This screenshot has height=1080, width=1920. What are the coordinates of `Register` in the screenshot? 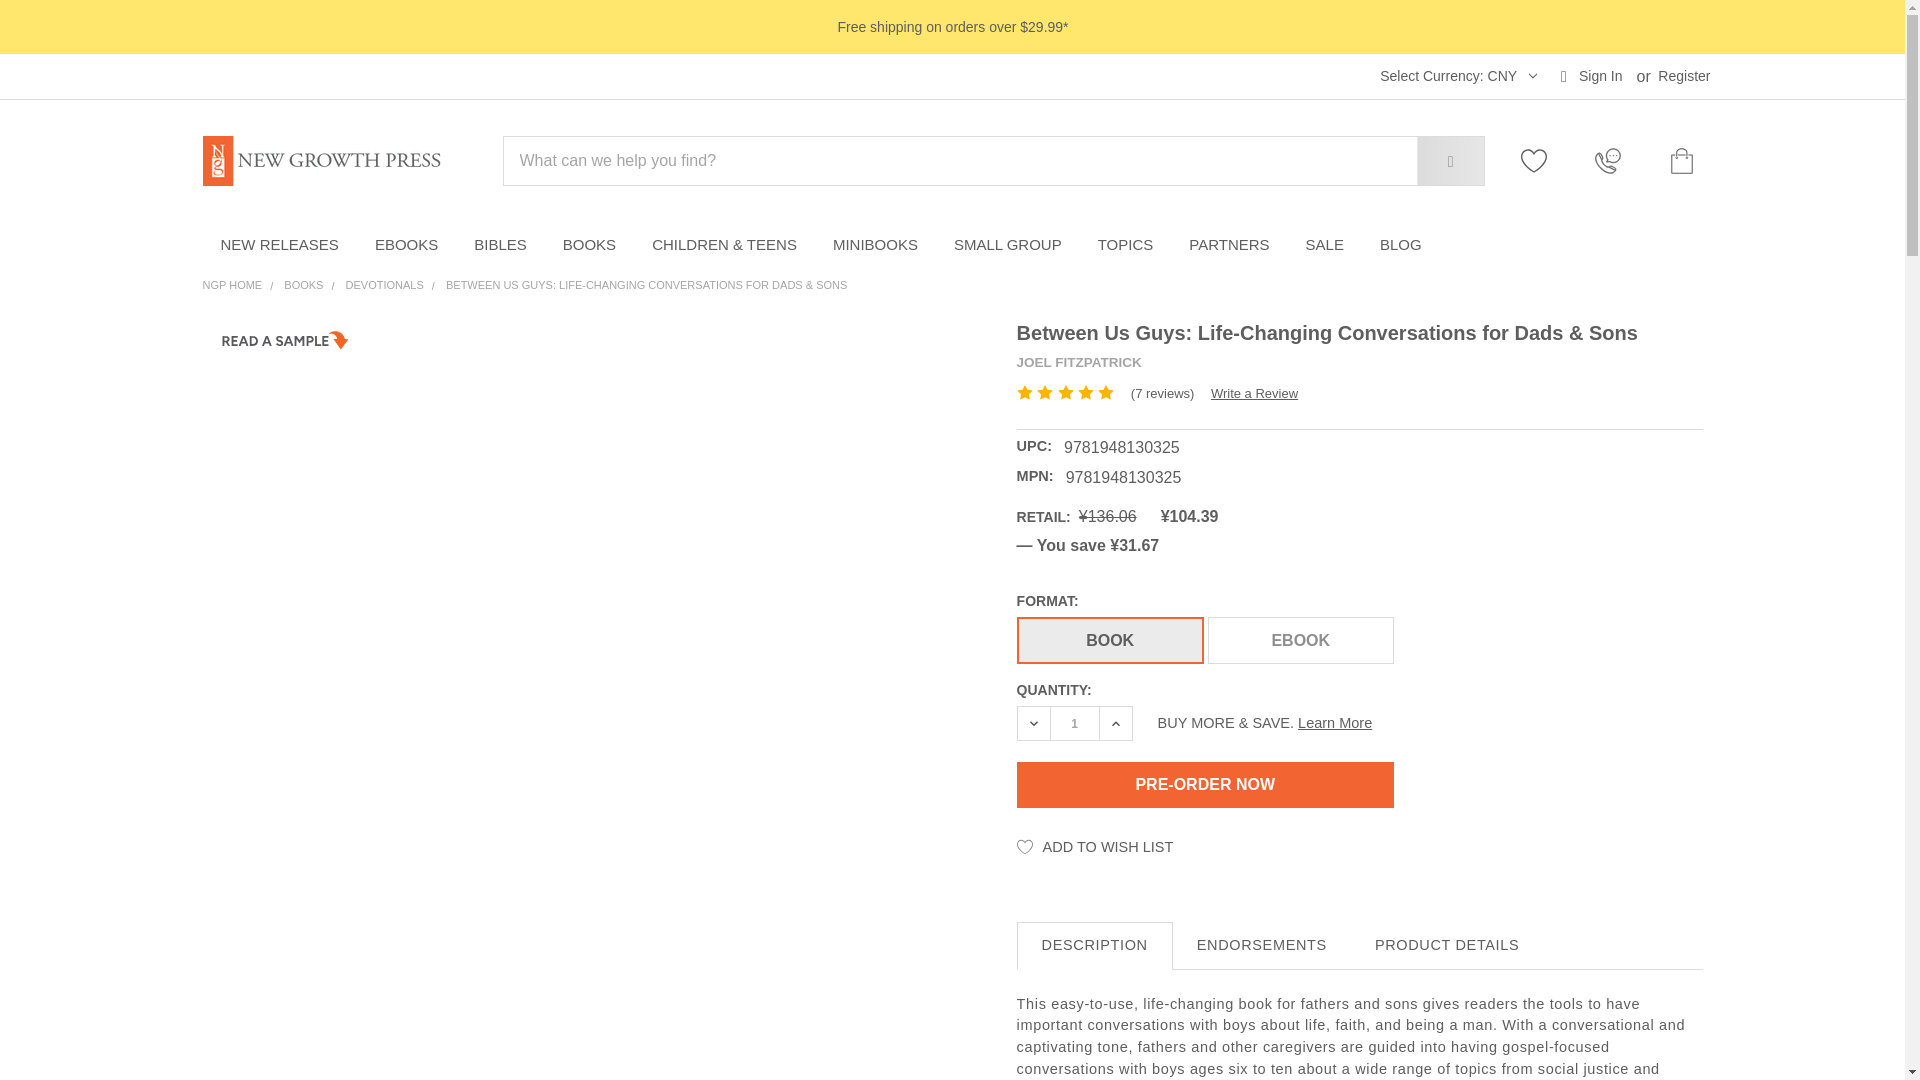 It's located at (1684, 76).